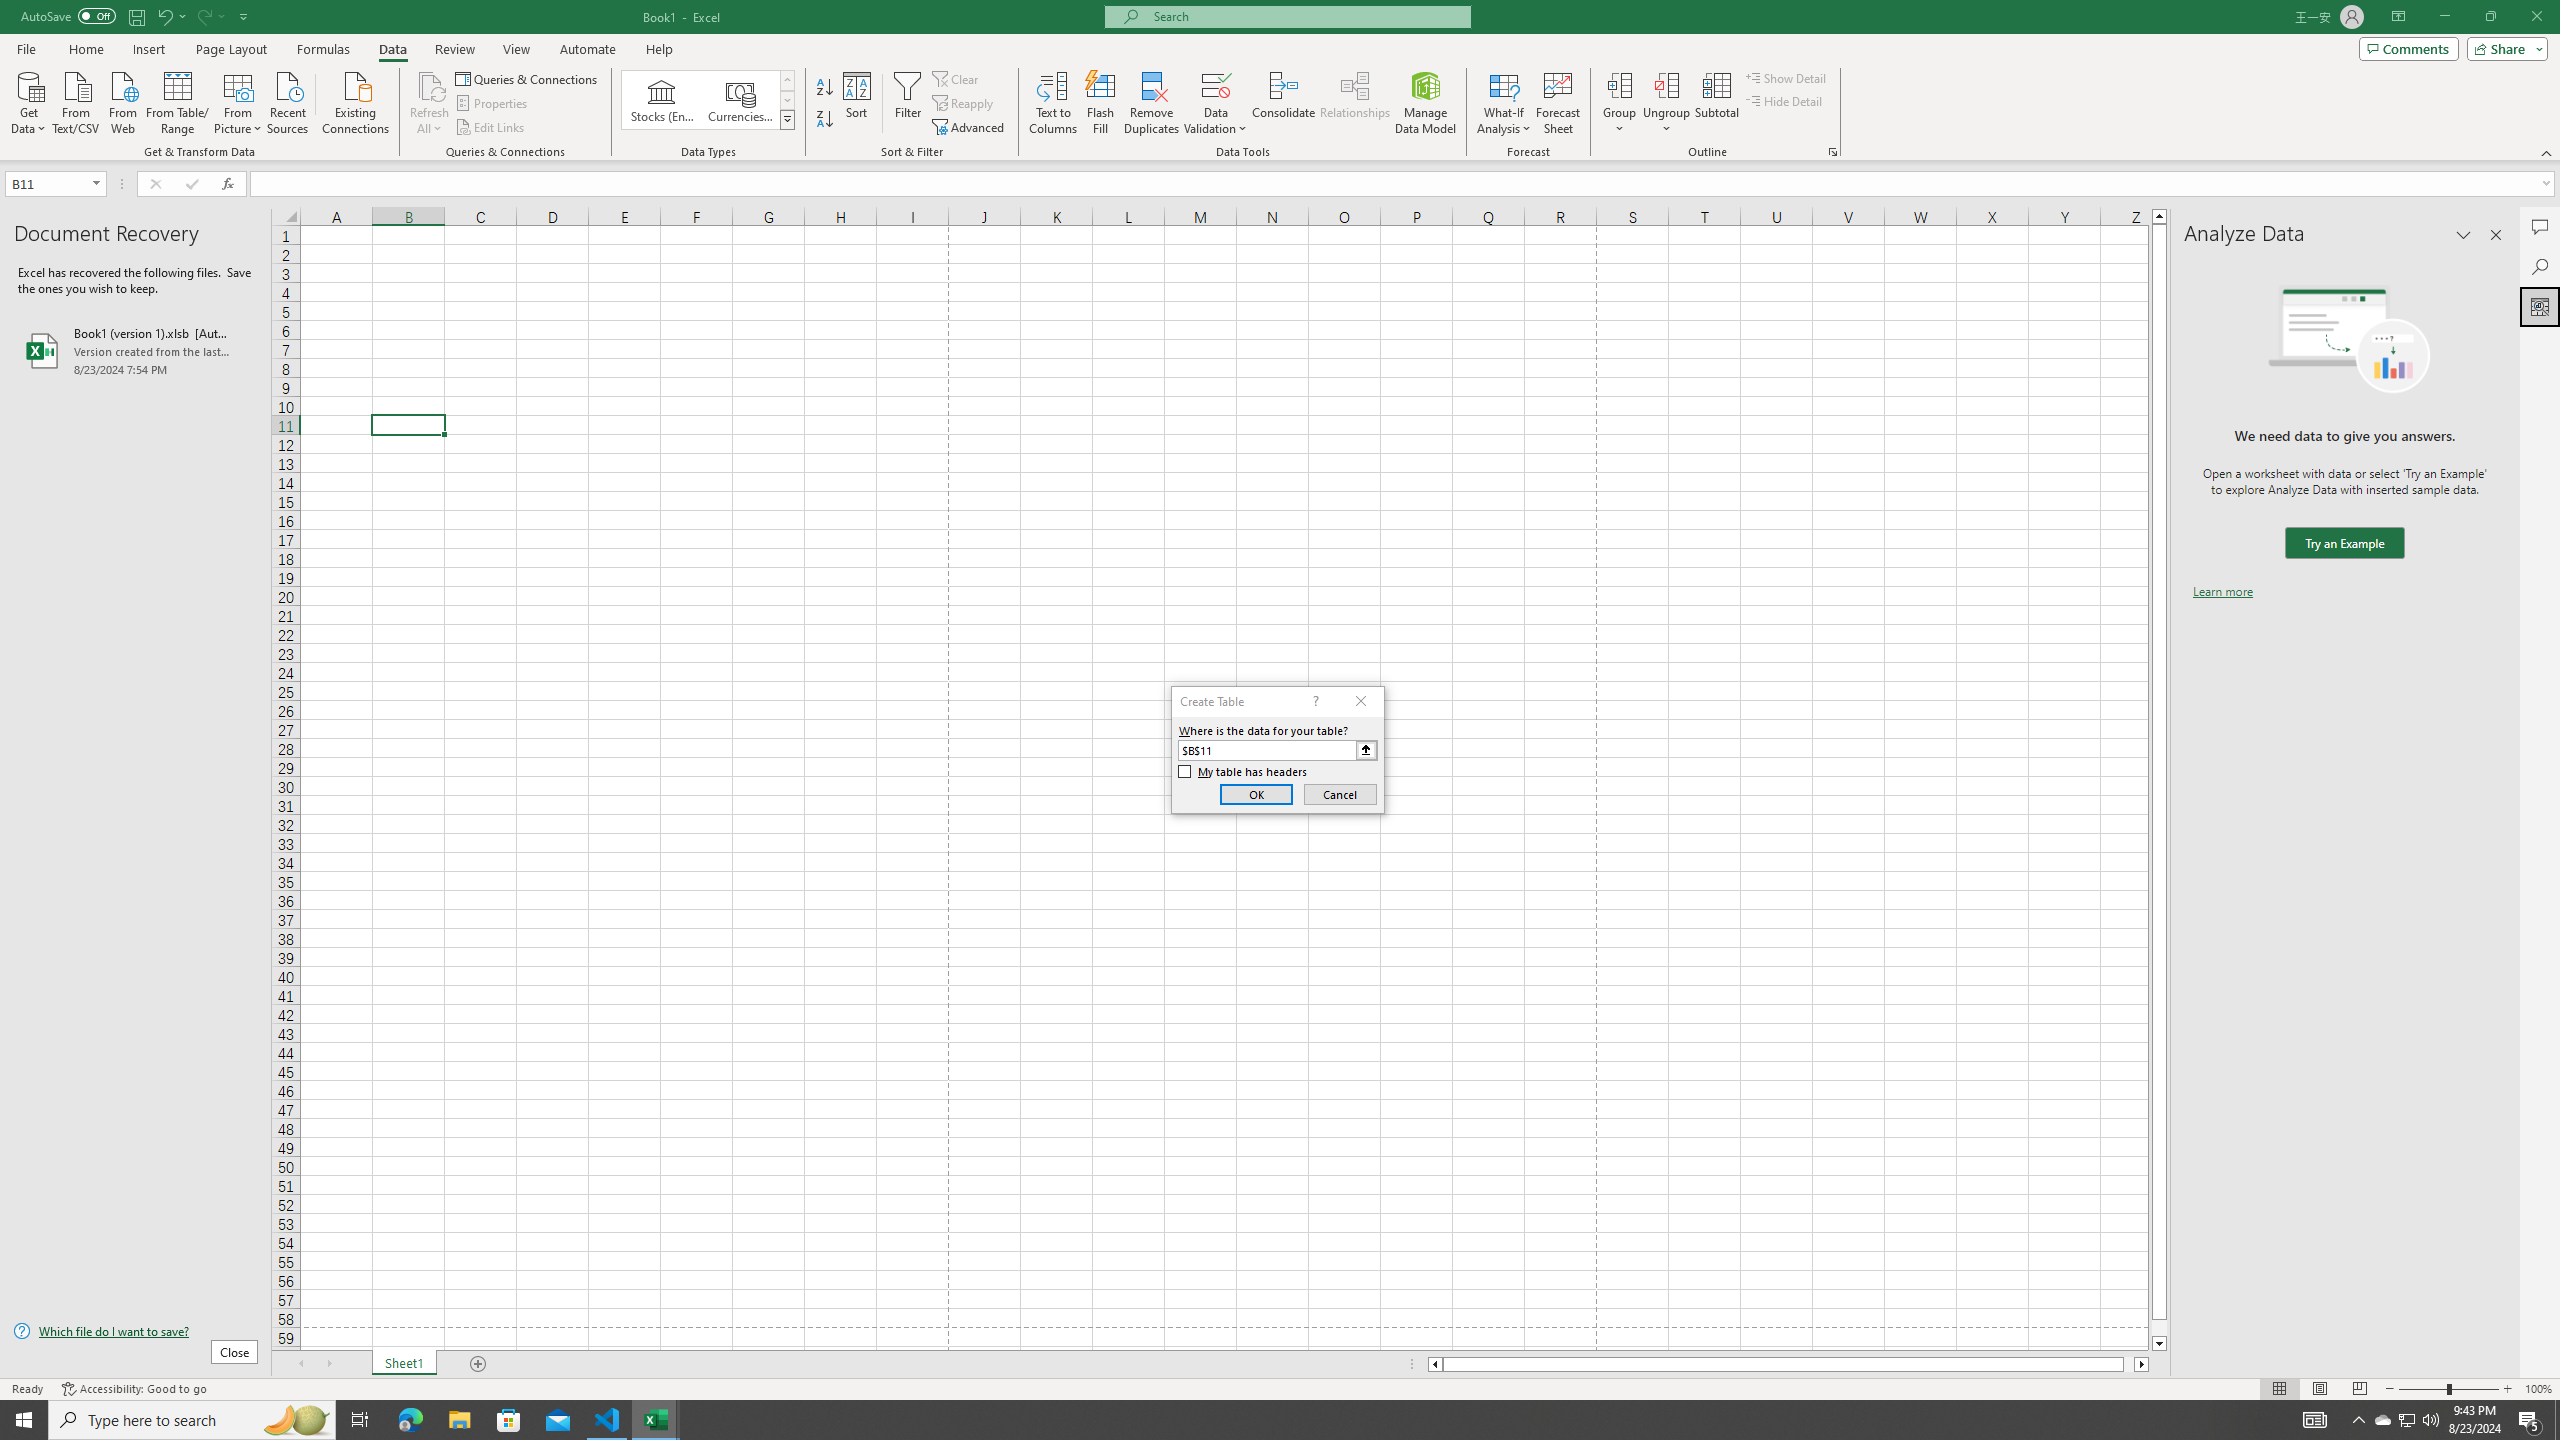  What do you see at coordinates (1716, 103) in the screenshot?
I see `Subtotal` at bounding box center [1716, 103].